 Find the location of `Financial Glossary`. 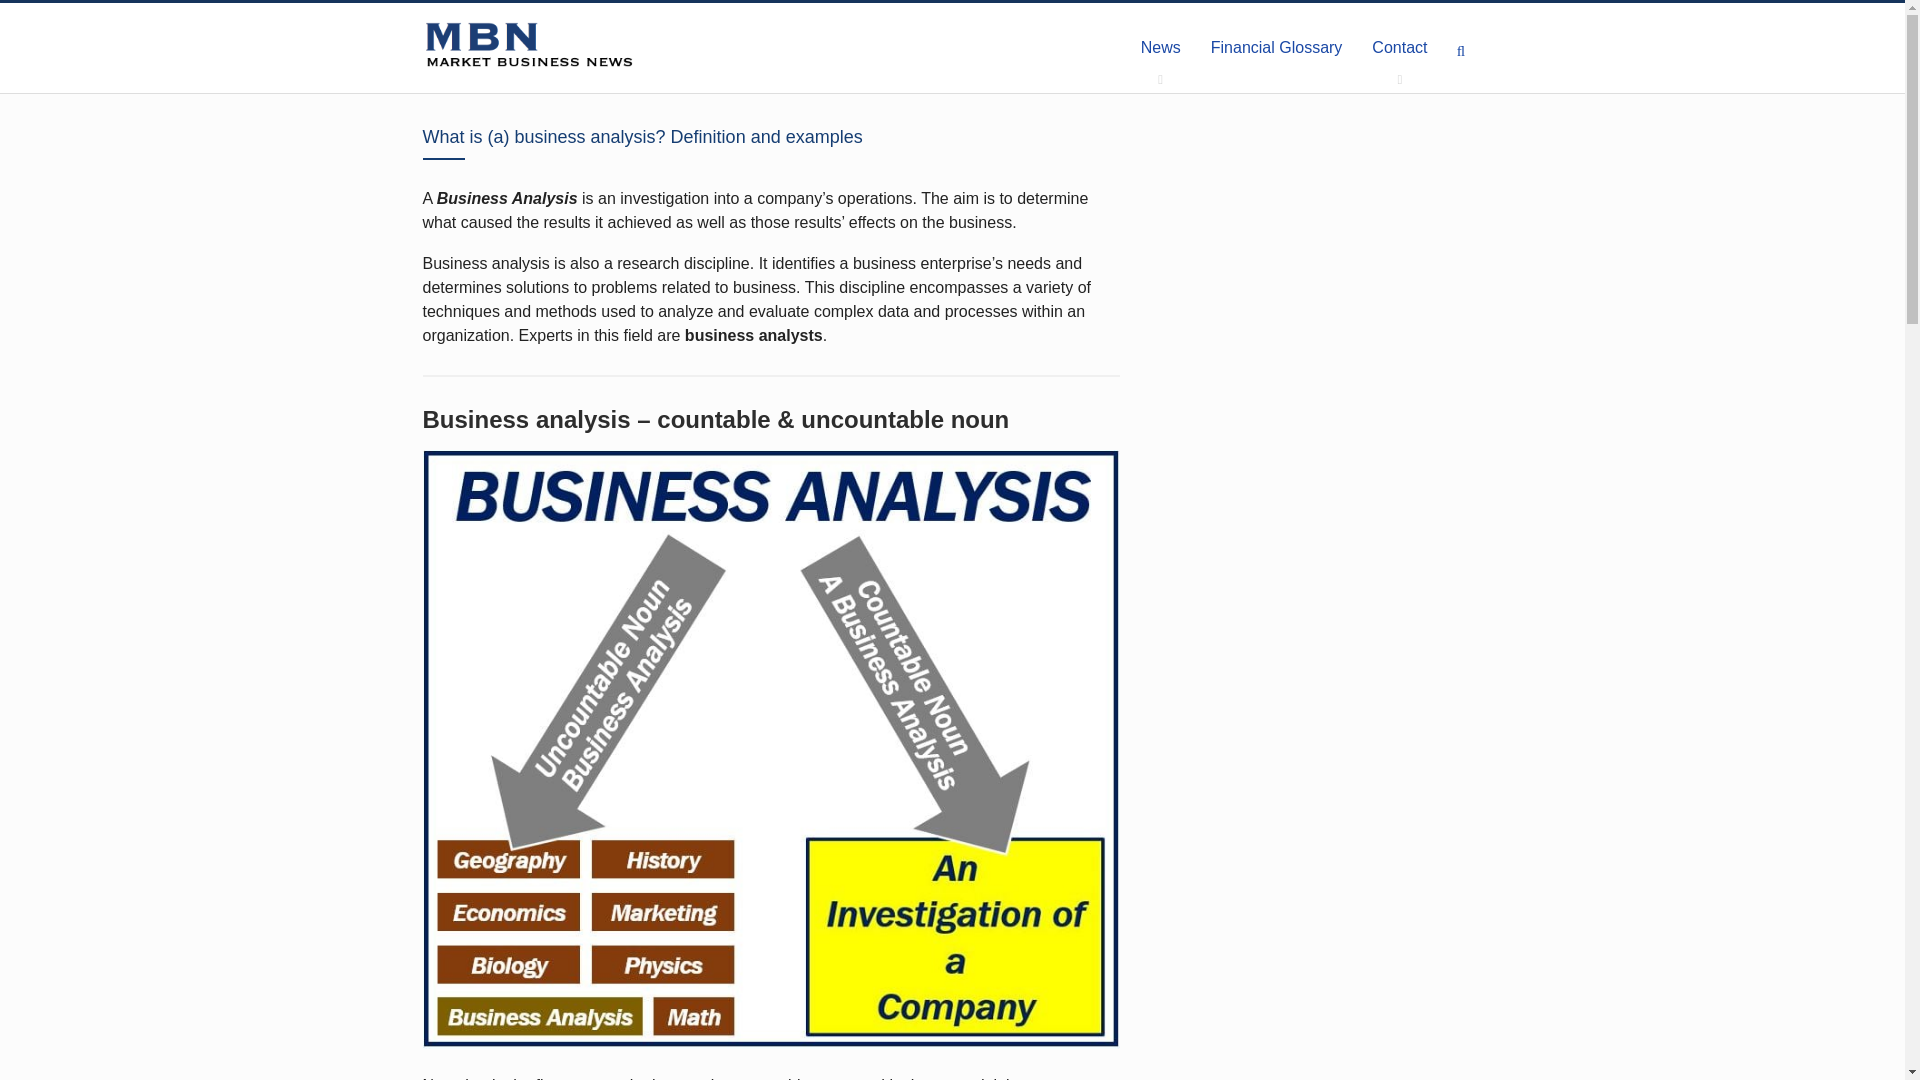

Financial Glossary is located at coordinates (1276, 48).